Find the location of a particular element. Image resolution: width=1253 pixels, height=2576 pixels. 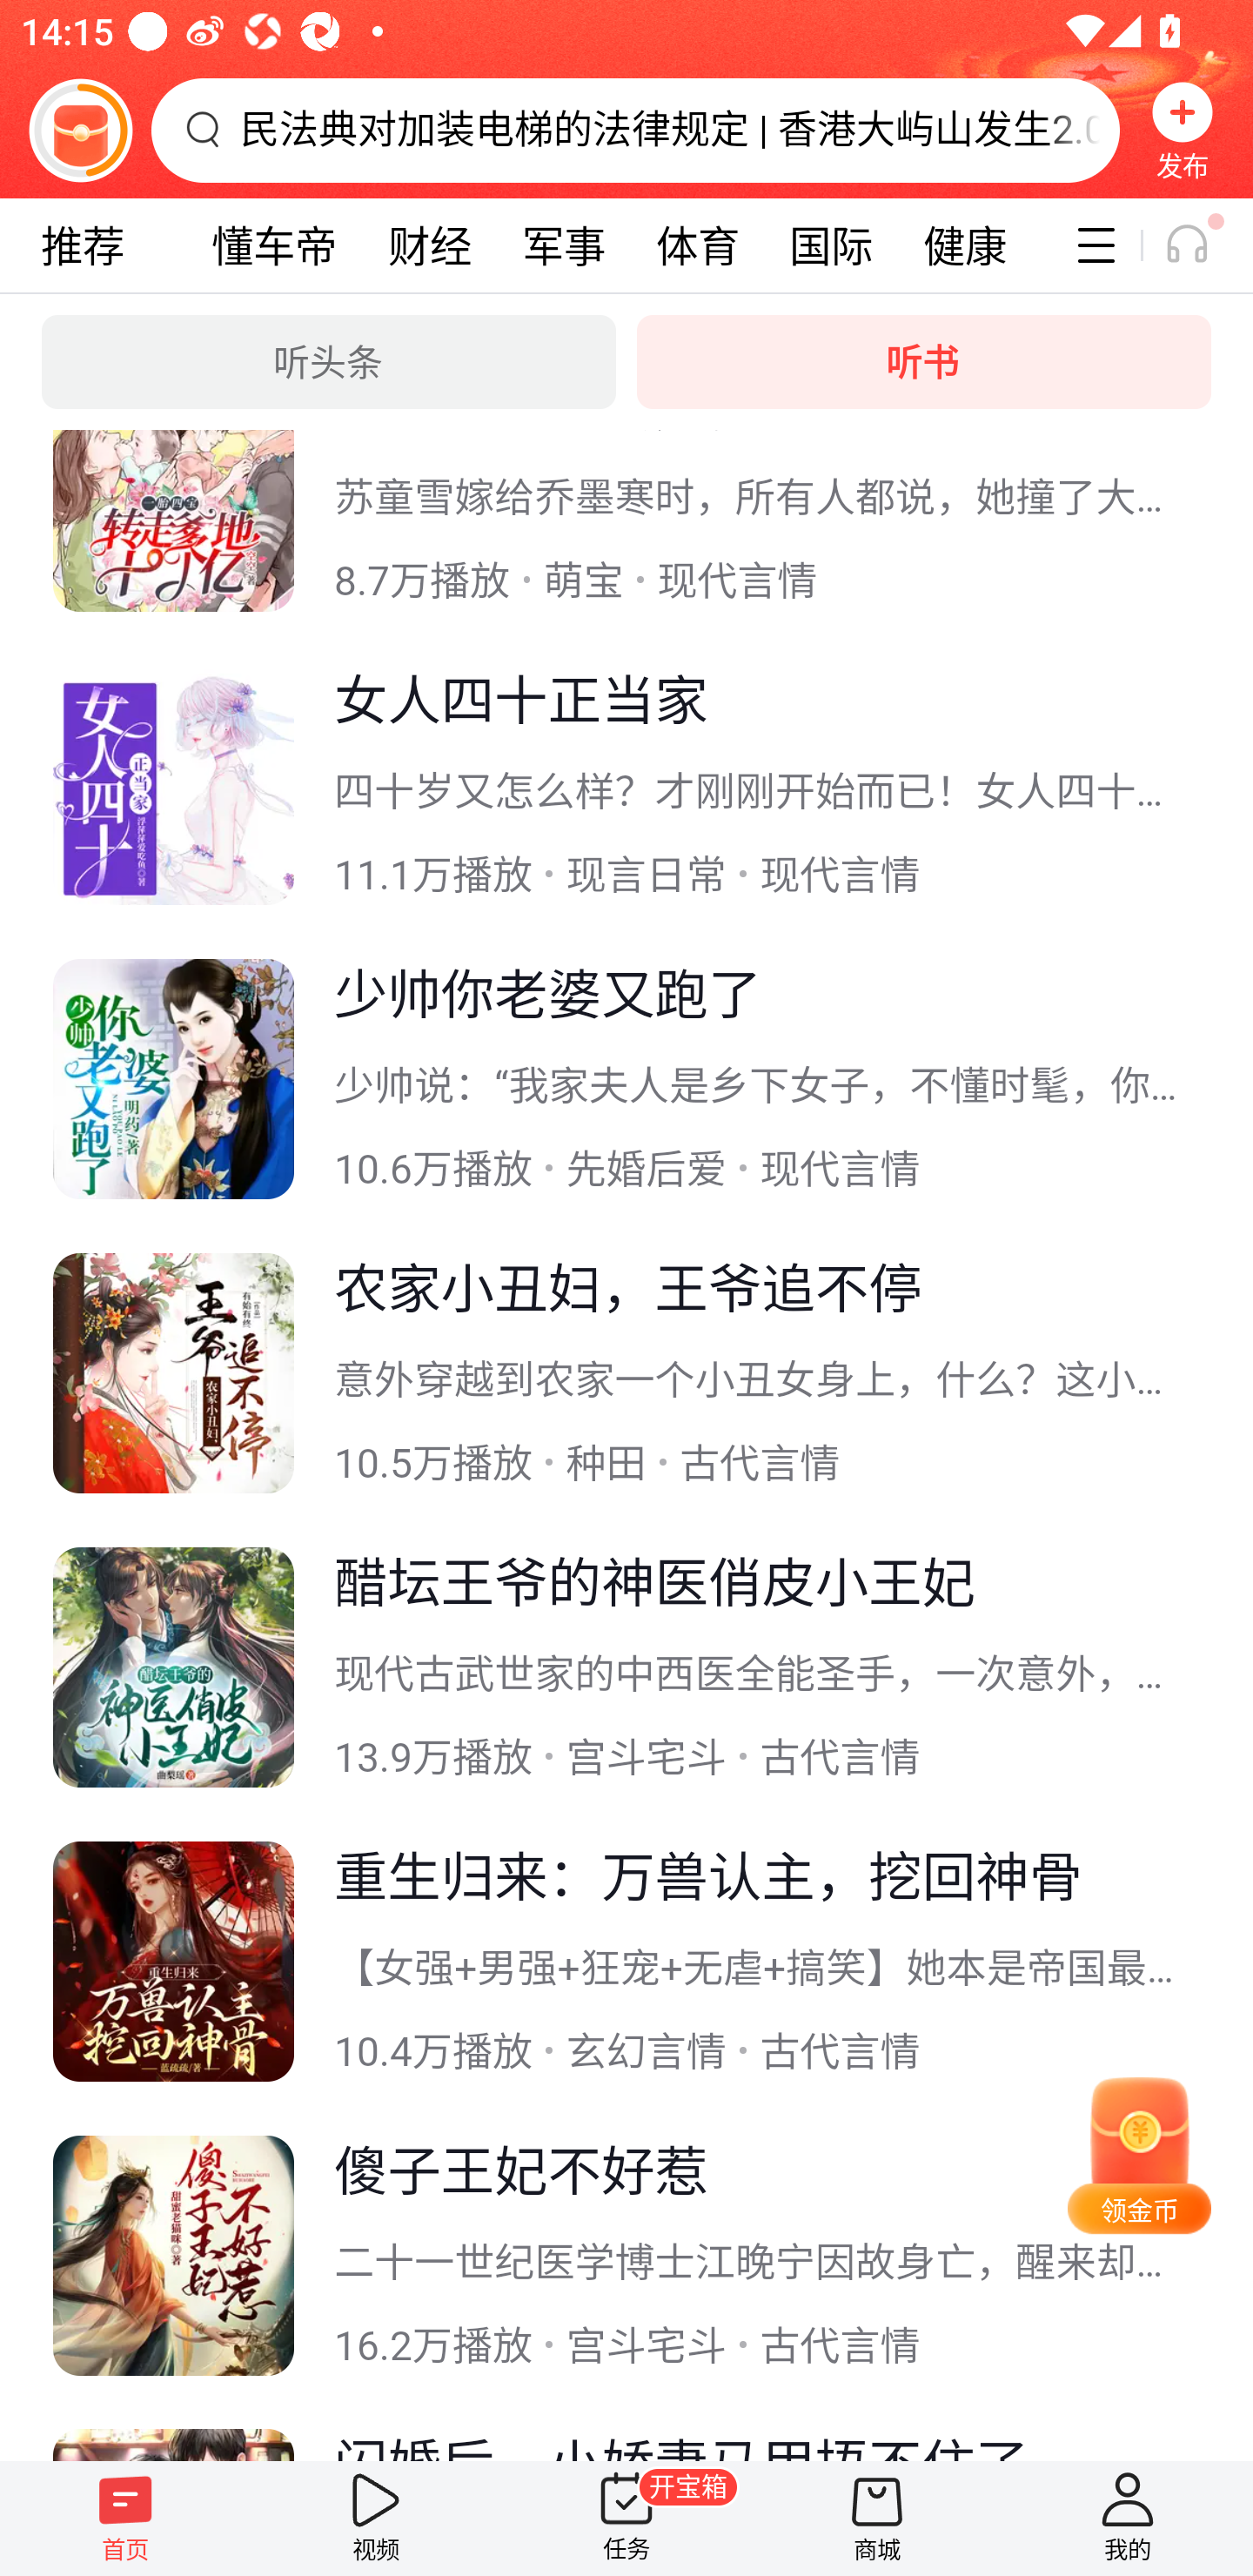

体育 is located at coordinates (697, 245).